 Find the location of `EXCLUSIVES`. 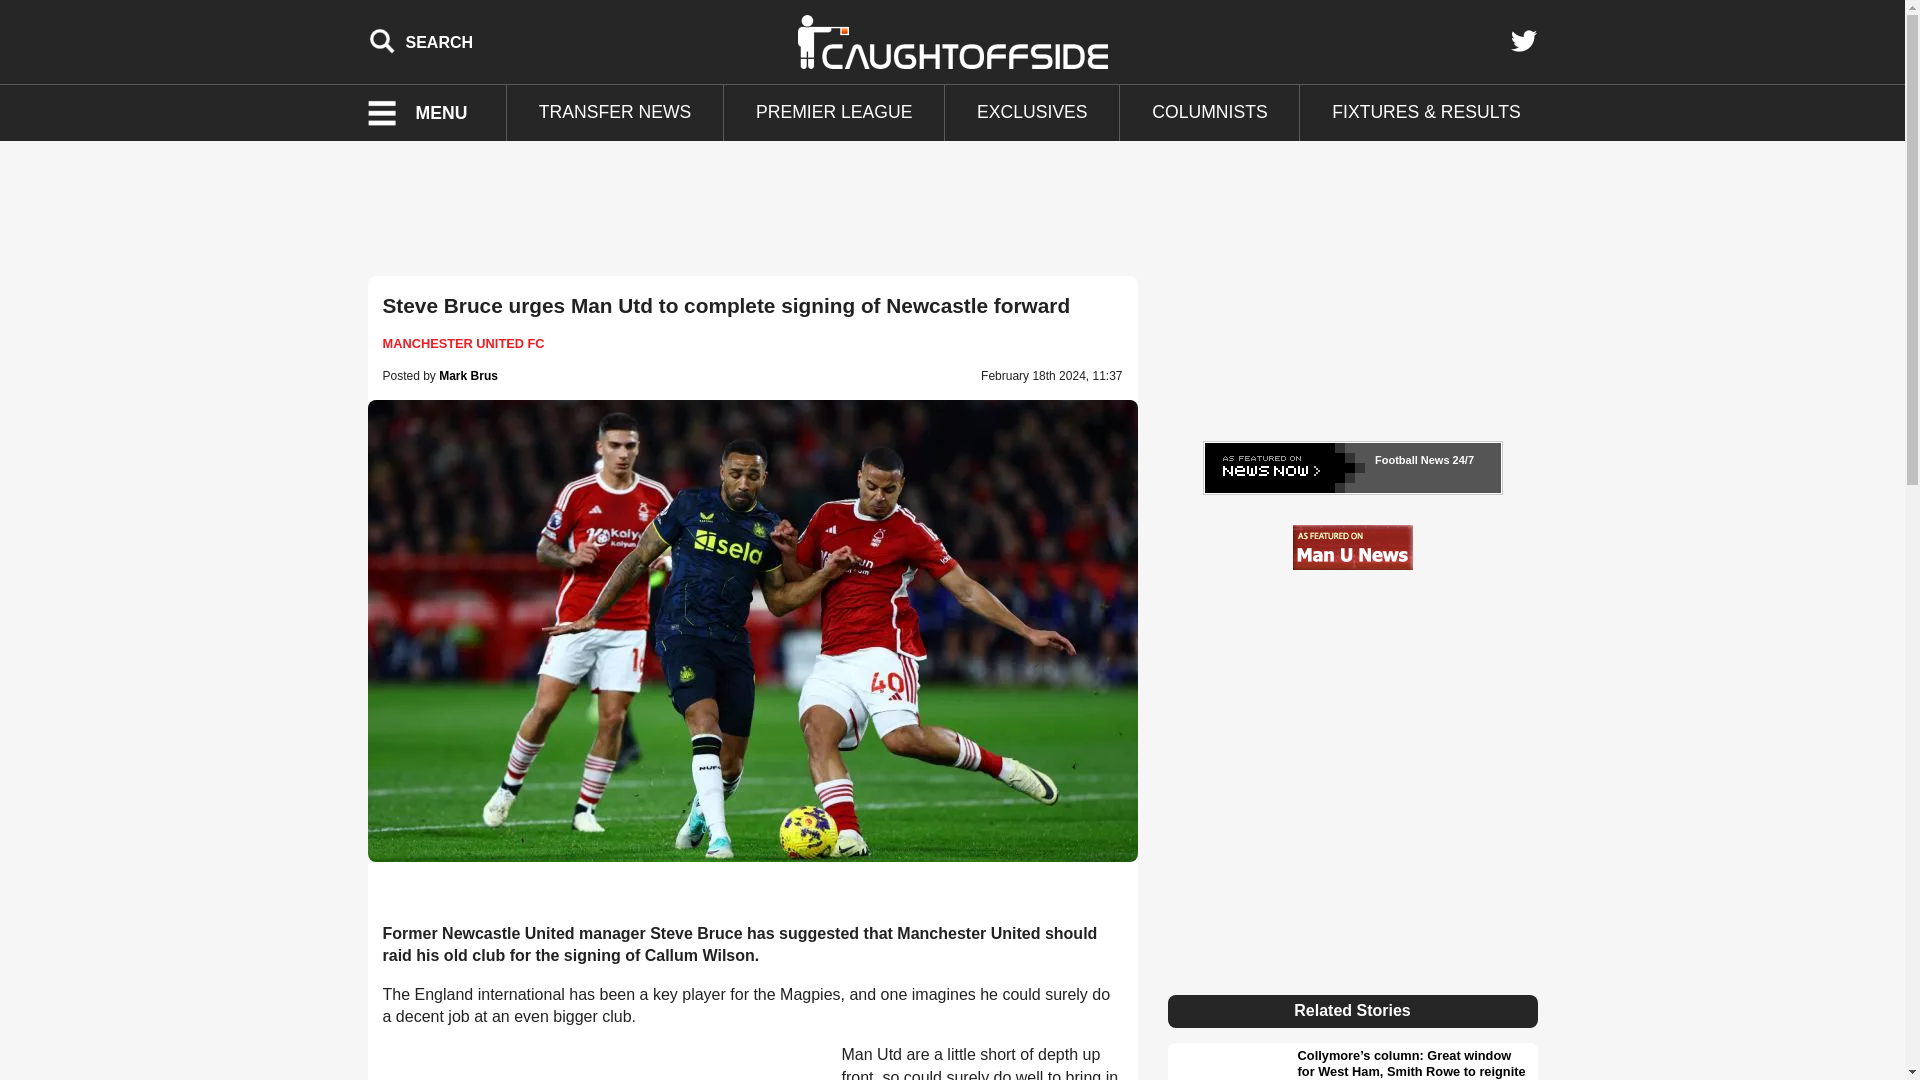

EXCLUSIVES is located at coordinates (1032, 113).